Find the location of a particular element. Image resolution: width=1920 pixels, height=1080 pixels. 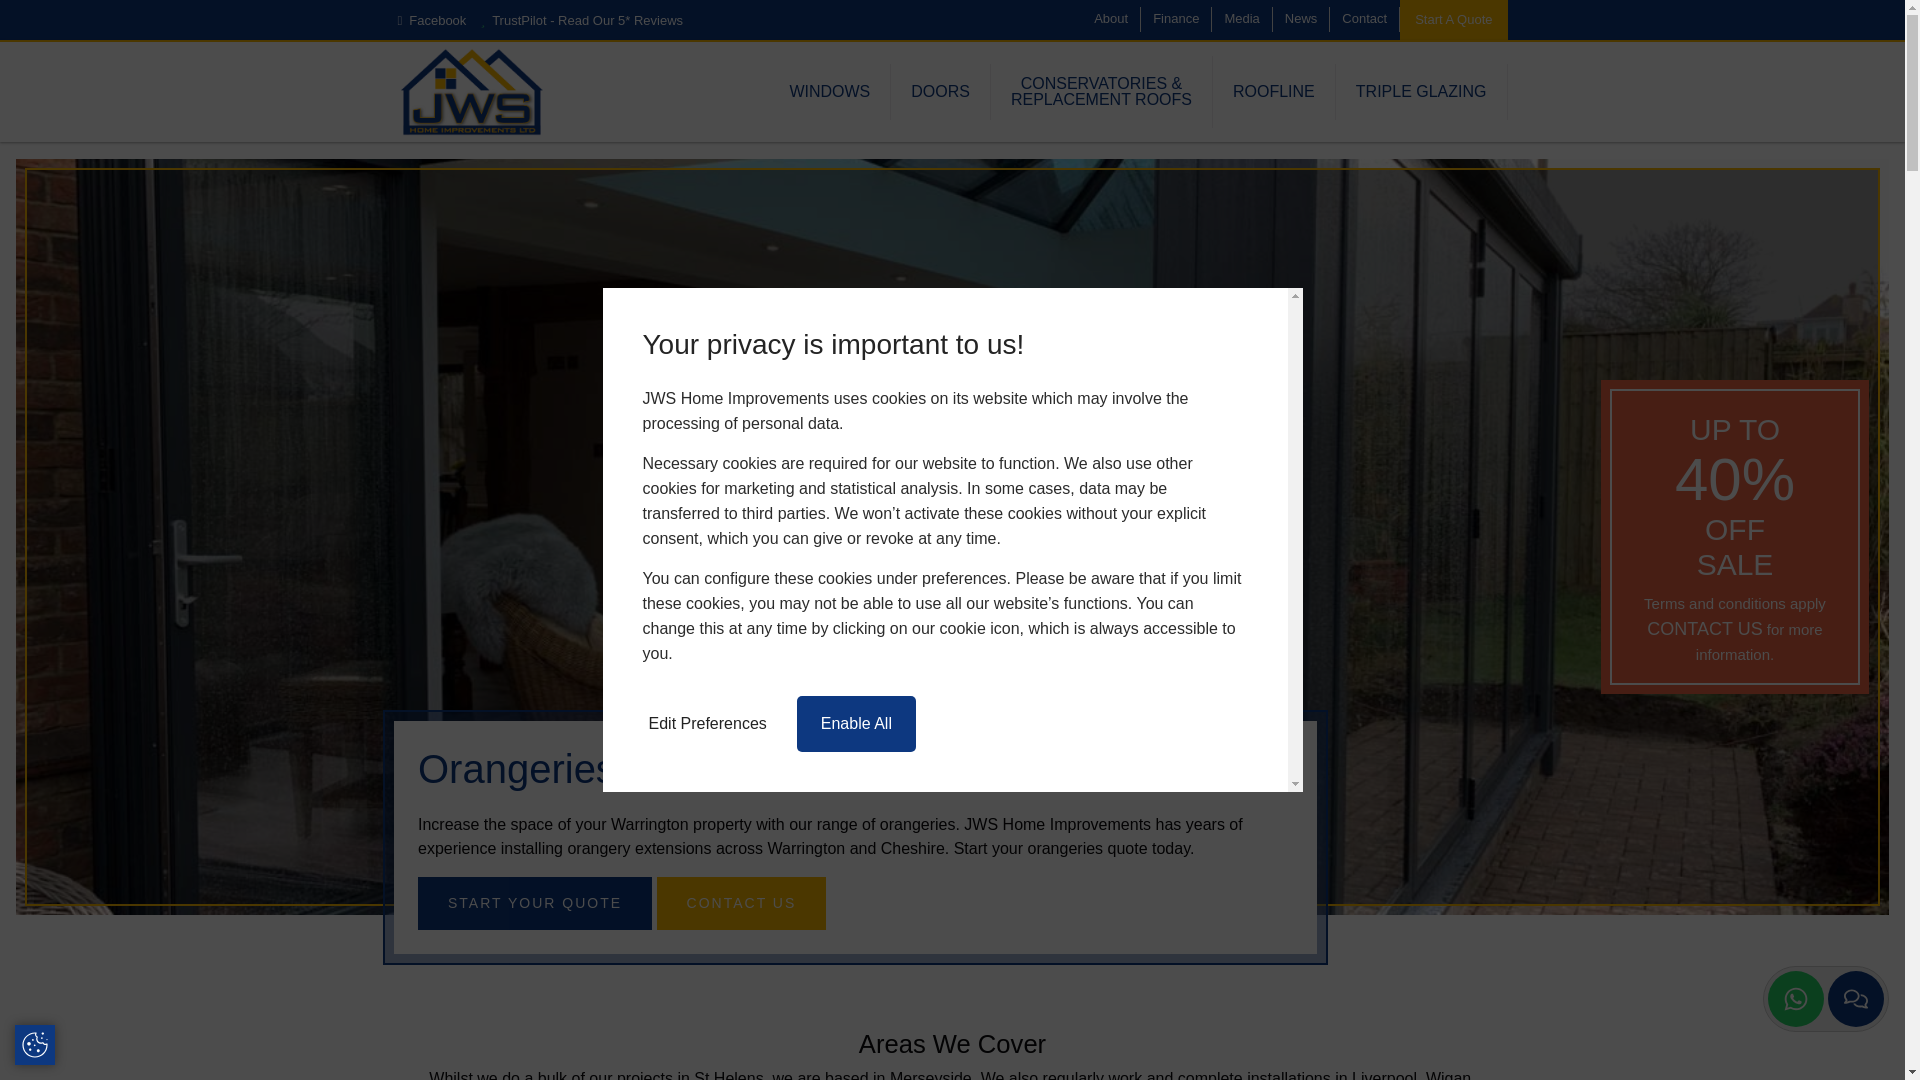

Finance is located at coordinates (1176, 19).